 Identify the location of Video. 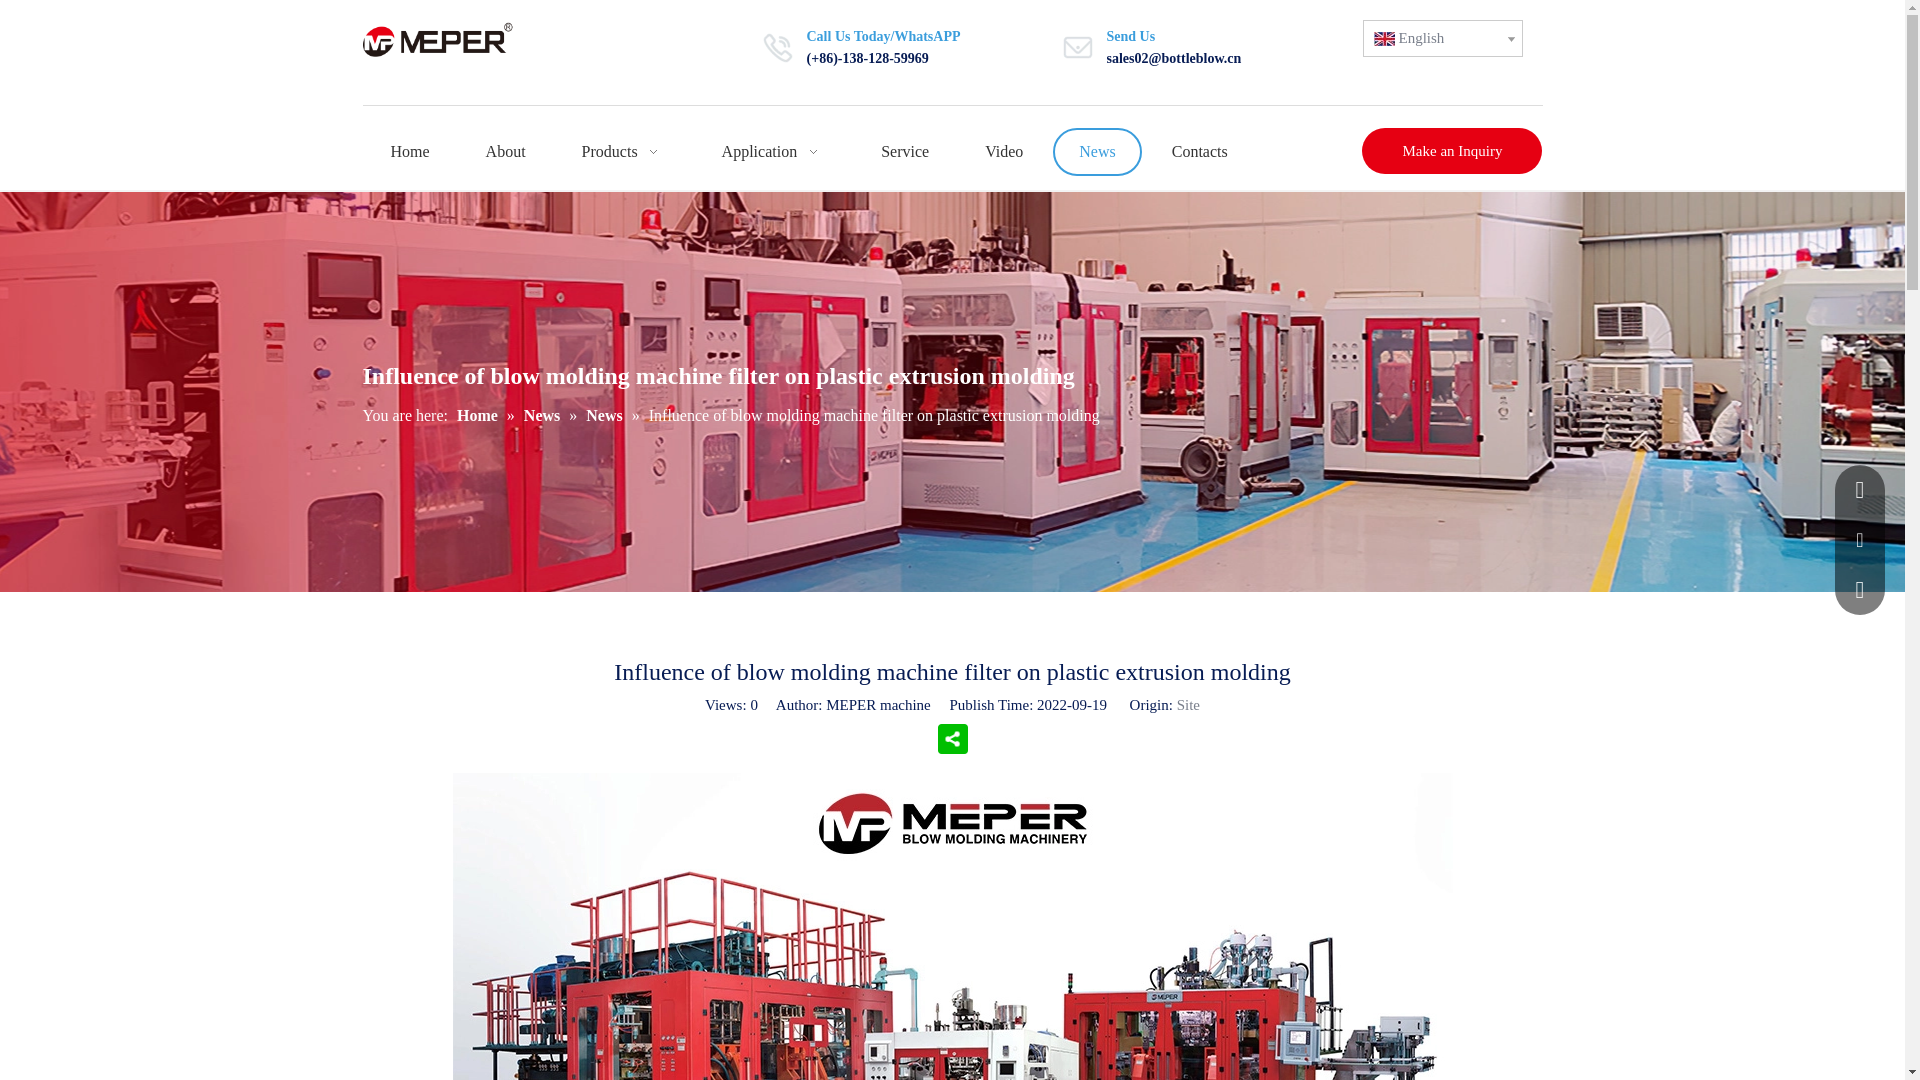
(1003, 152).